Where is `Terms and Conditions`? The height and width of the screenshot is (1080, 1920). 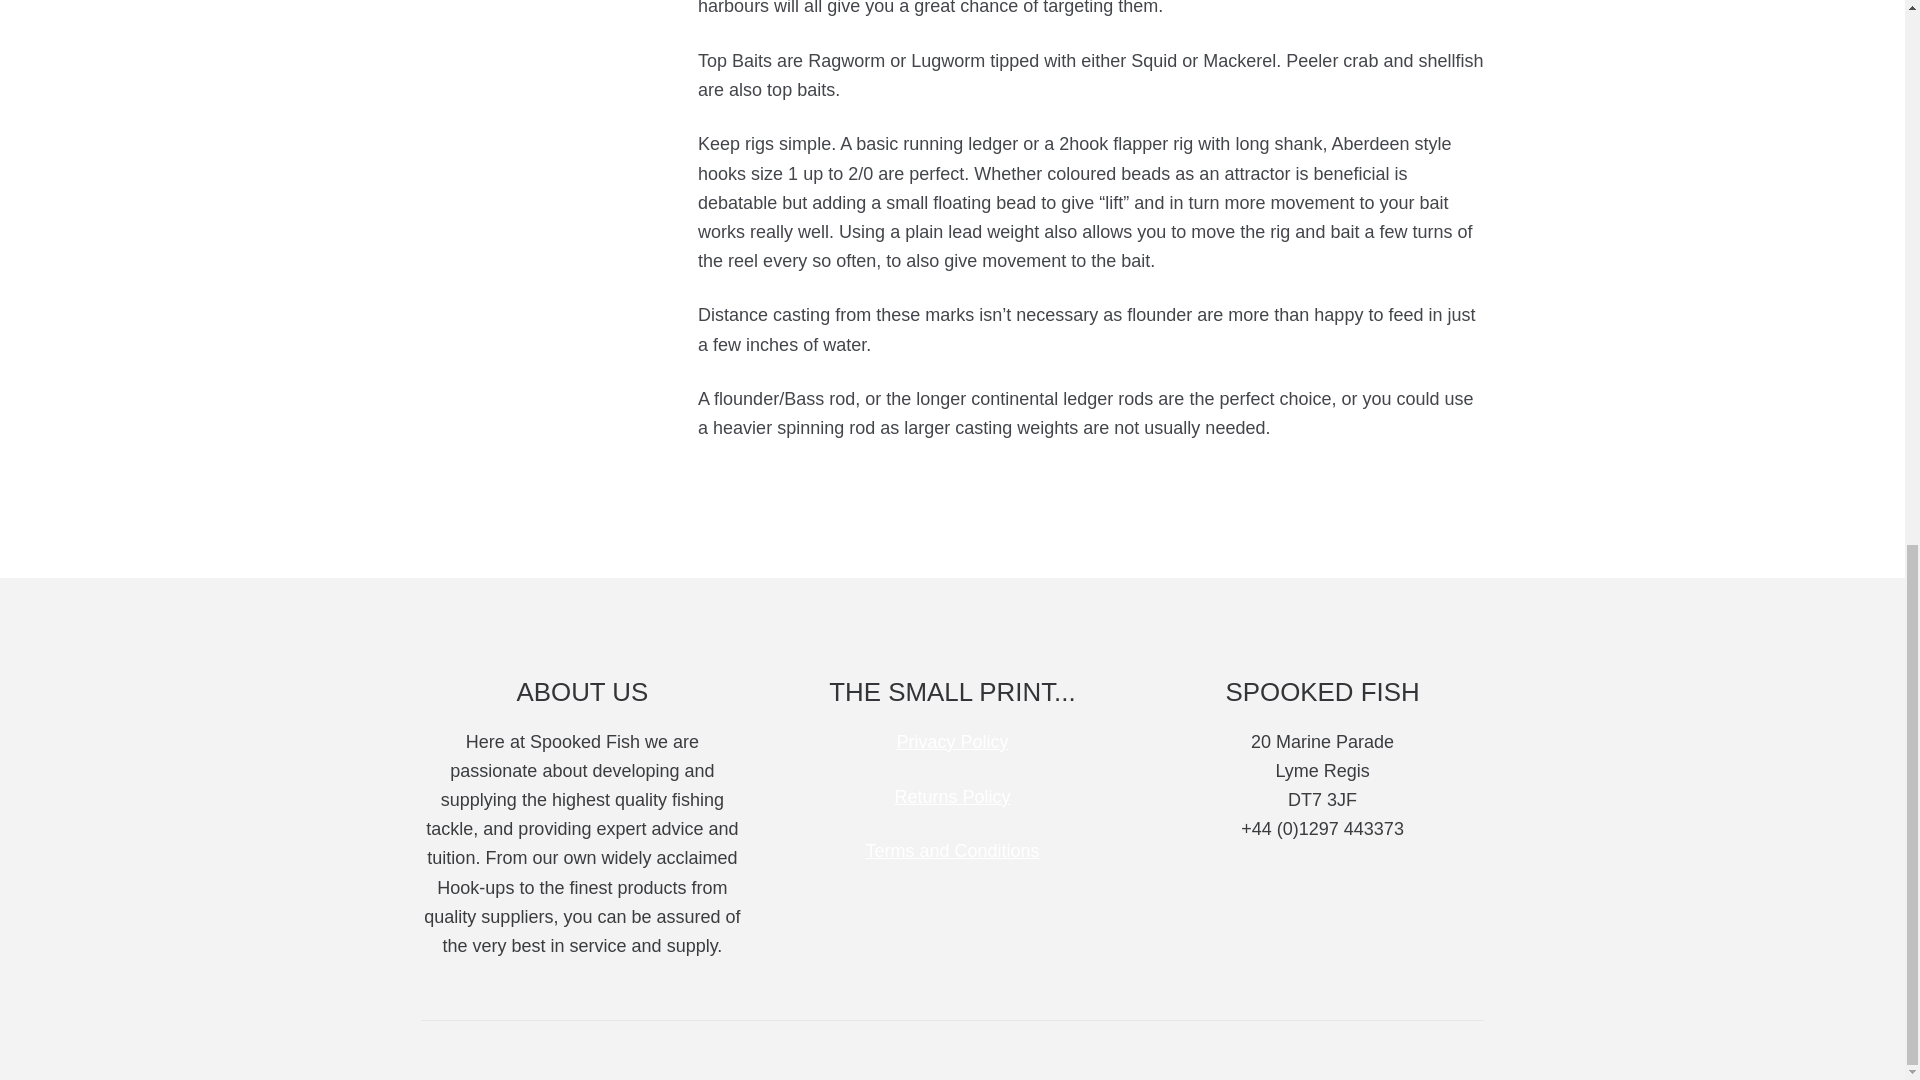 Terms and Conditions is located at coordinates (952, 850).